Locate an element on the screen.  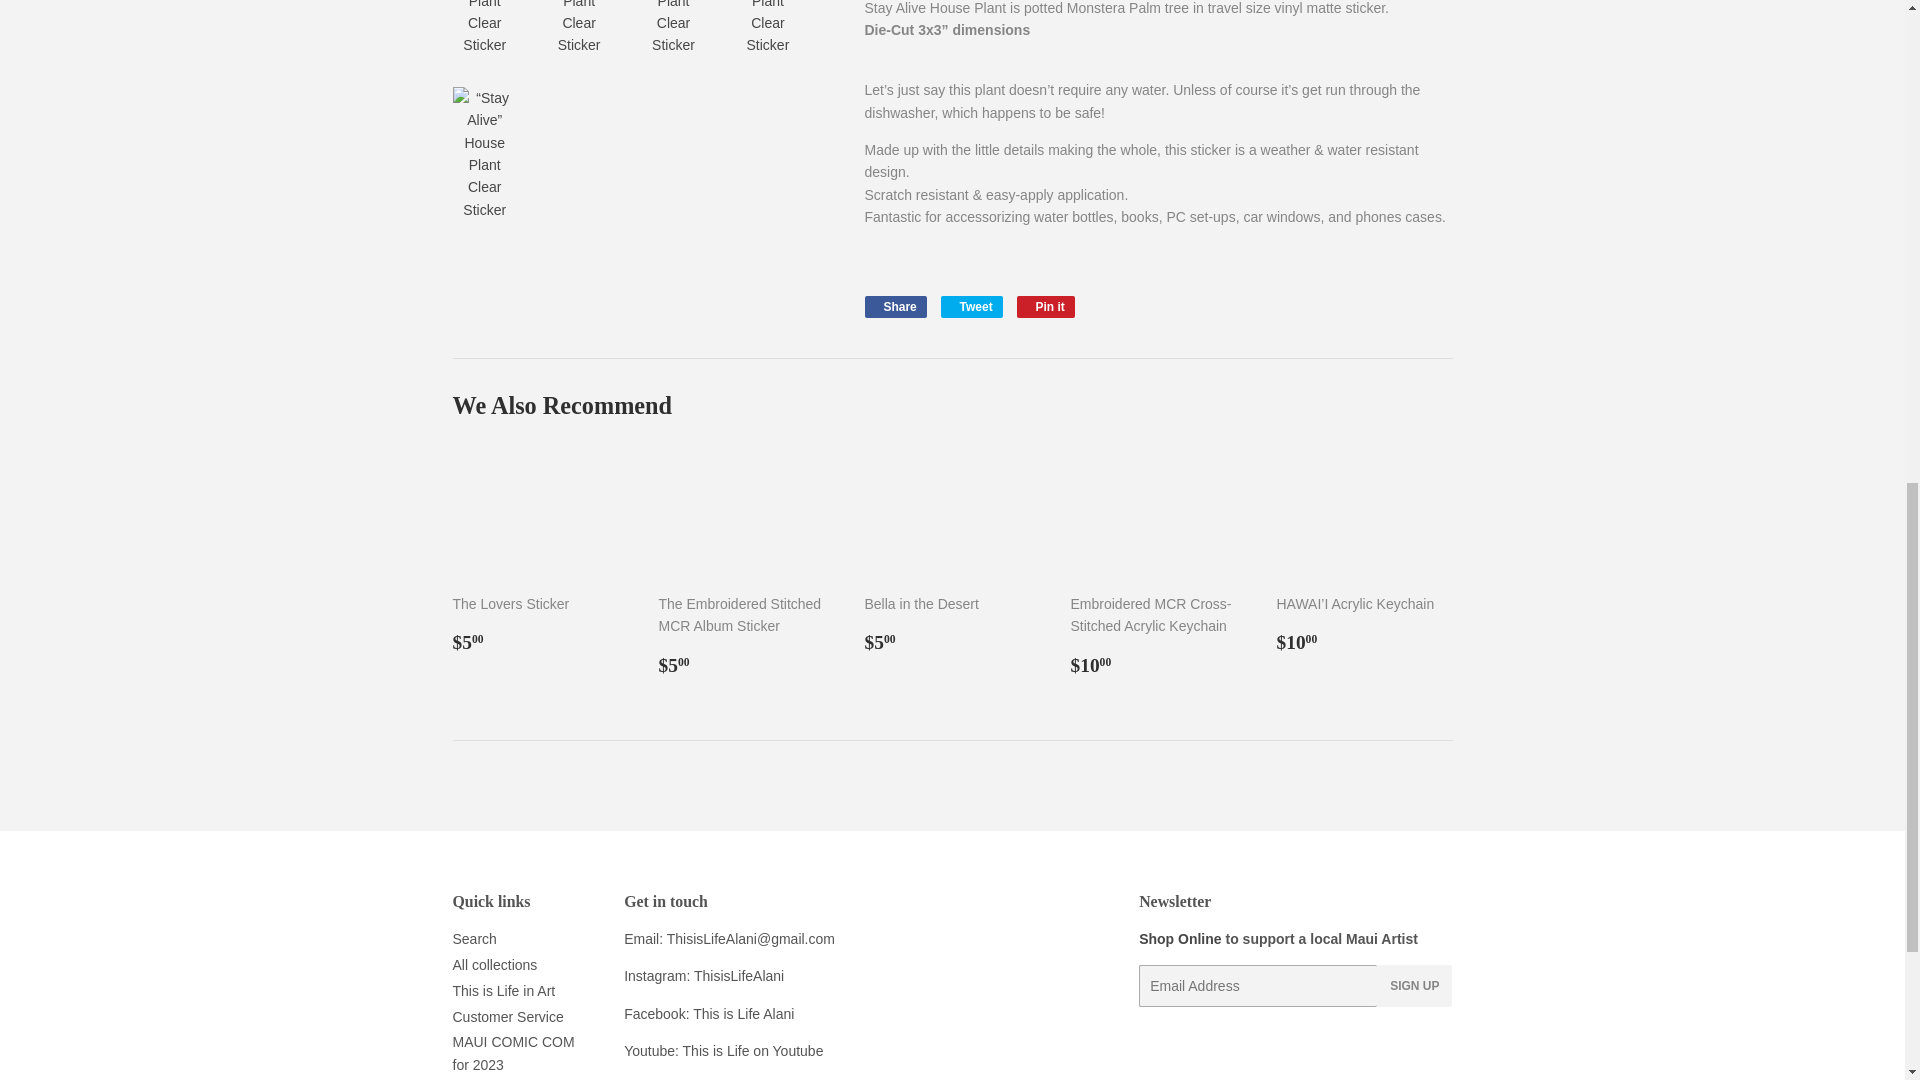
Tweet on Twitter is located at coordinates (971, 306).